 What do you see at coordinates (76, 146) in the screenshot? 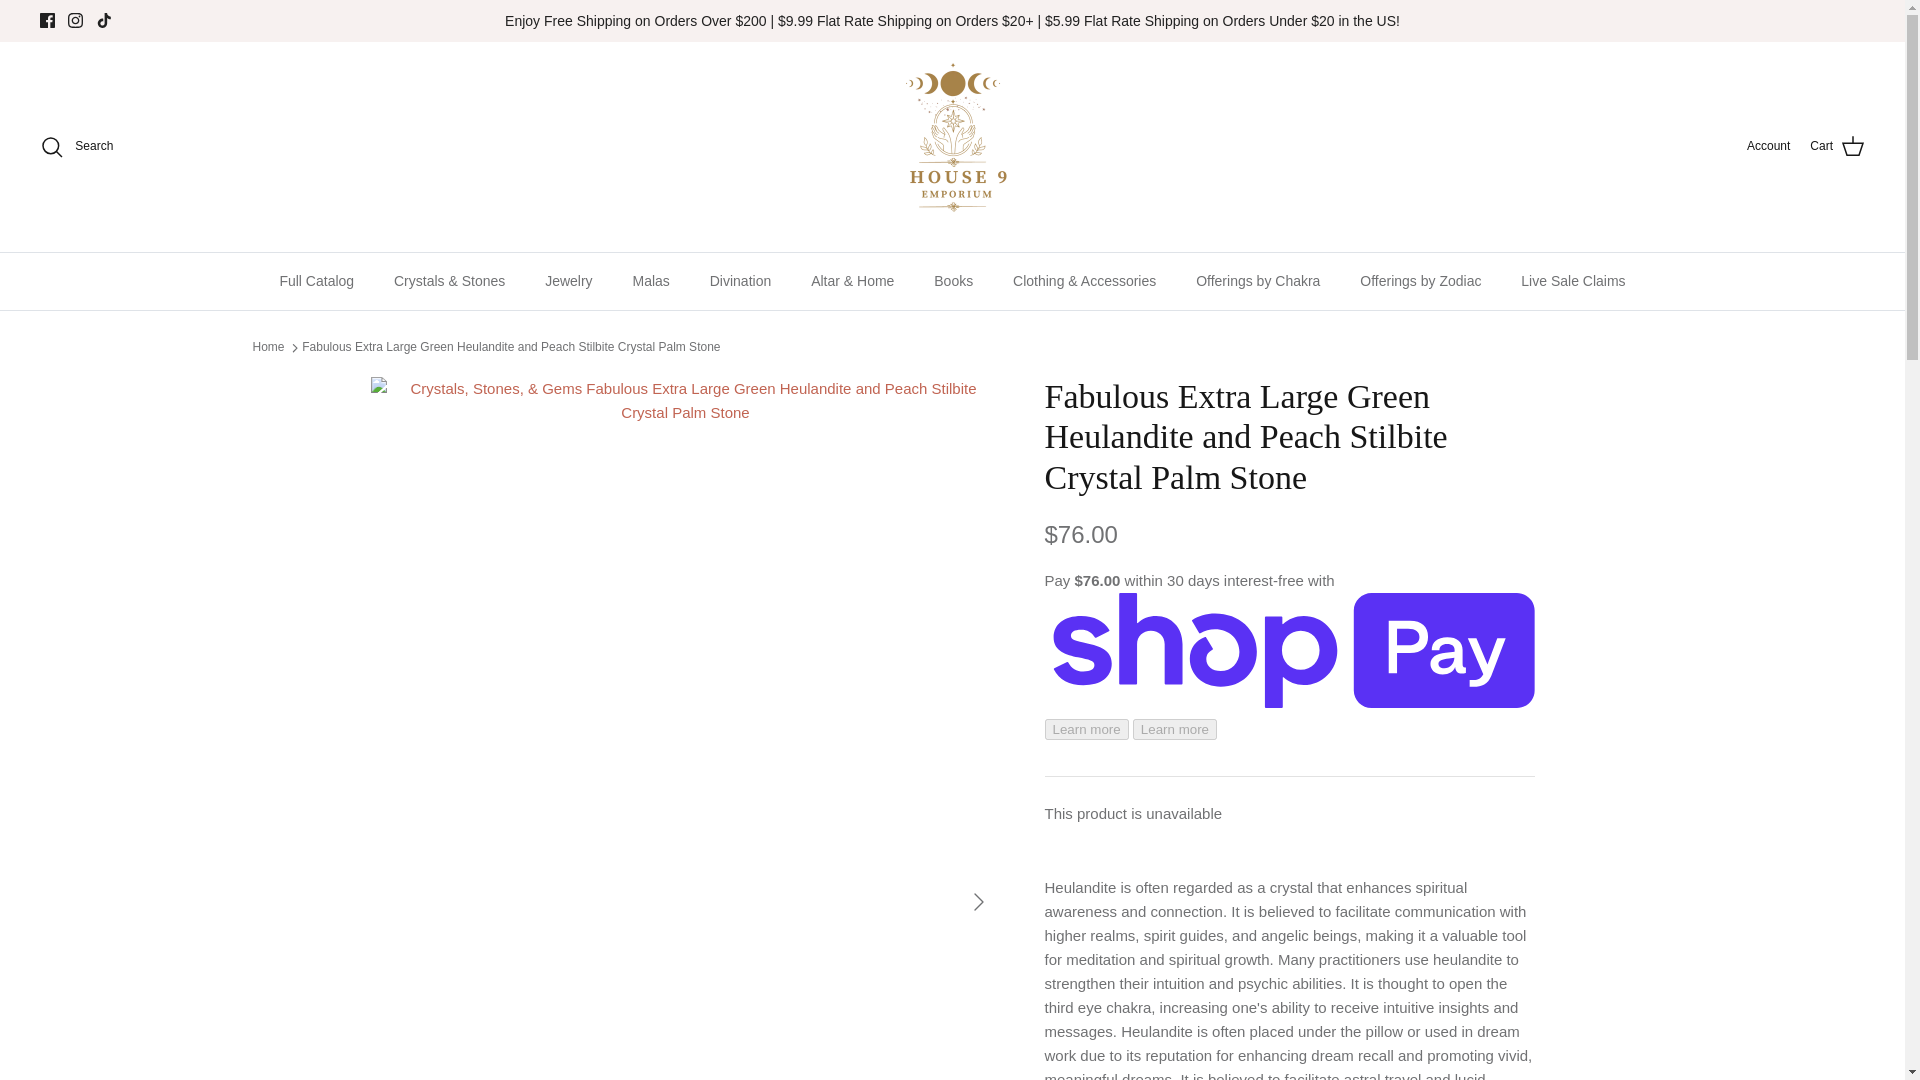
I see `Search` at bounding box center [76, 146].